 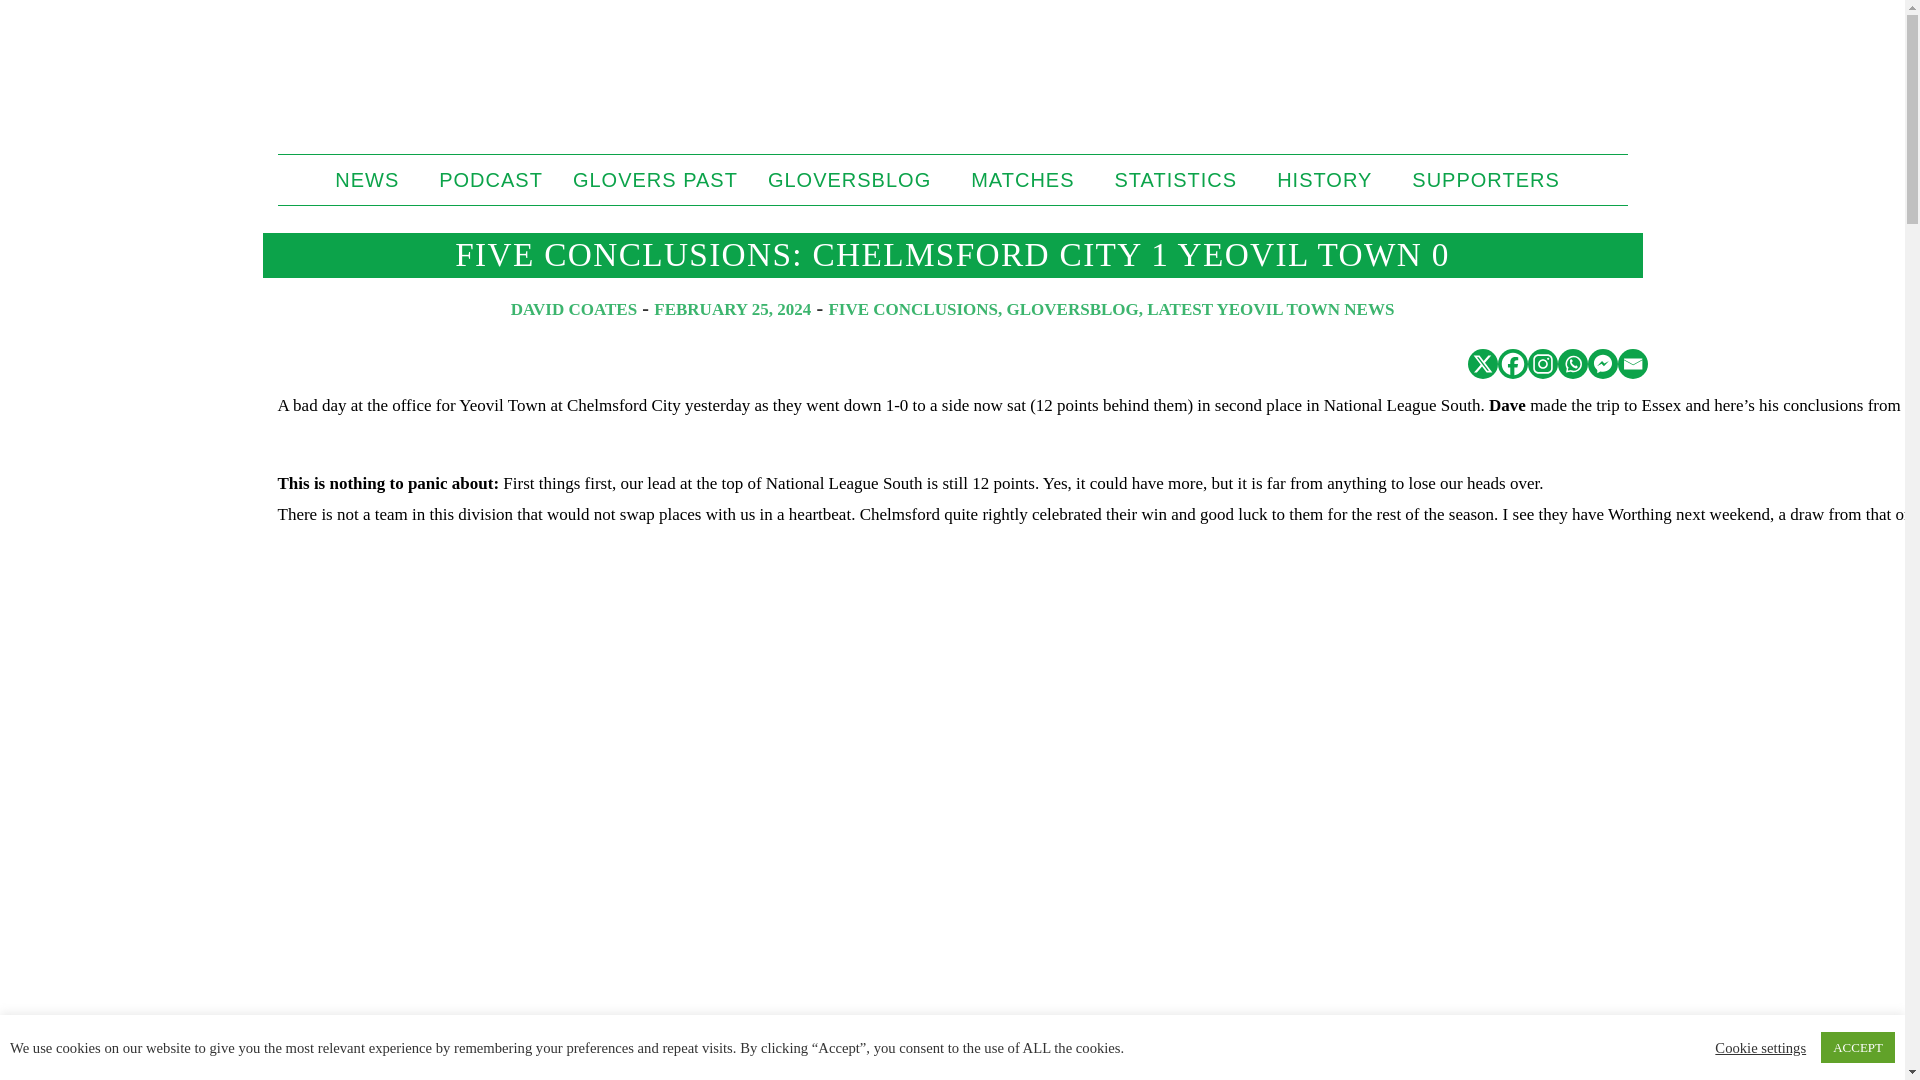 What do you see at coordinates (1329, 180) in the screenshot?
I see `HISTORY` at bounding box center [1329, 180].